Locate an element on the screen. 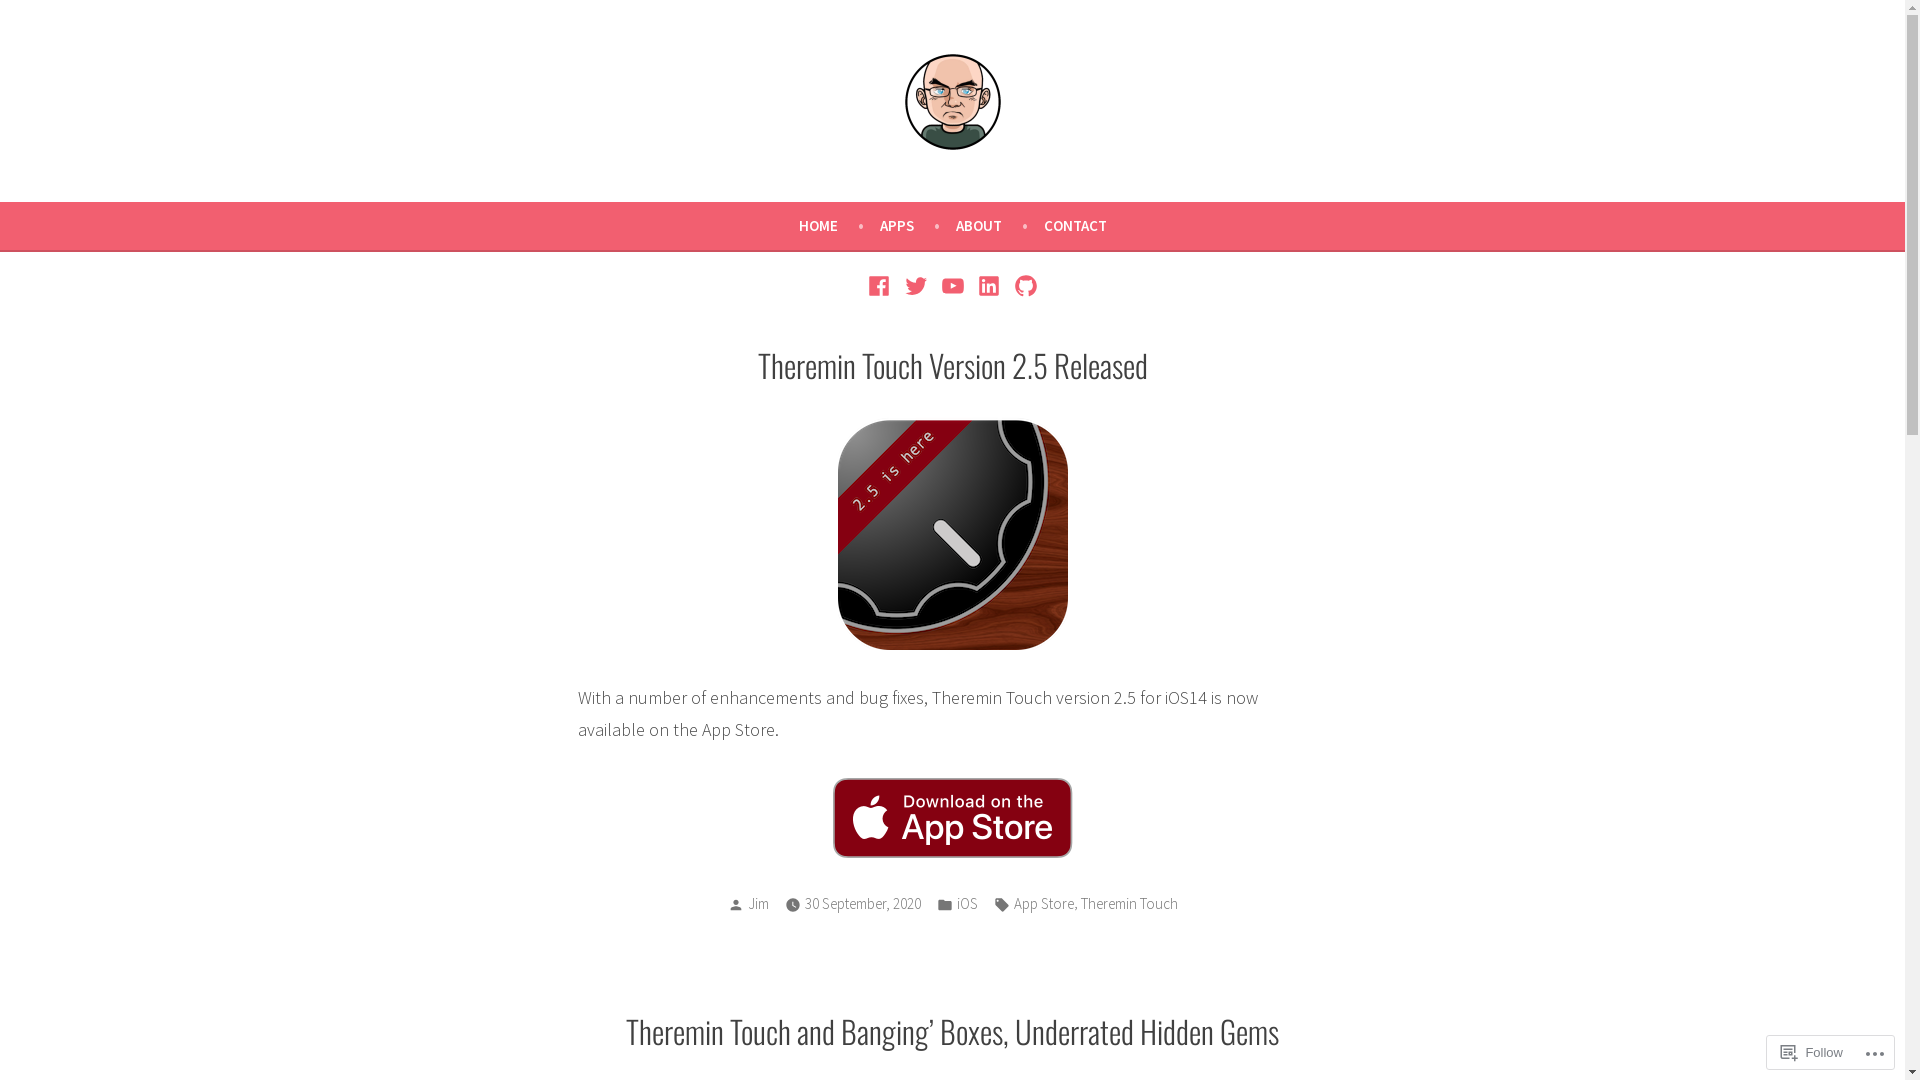 The image size is (1920, 1080). Jim is located at coordinates (758, 903).